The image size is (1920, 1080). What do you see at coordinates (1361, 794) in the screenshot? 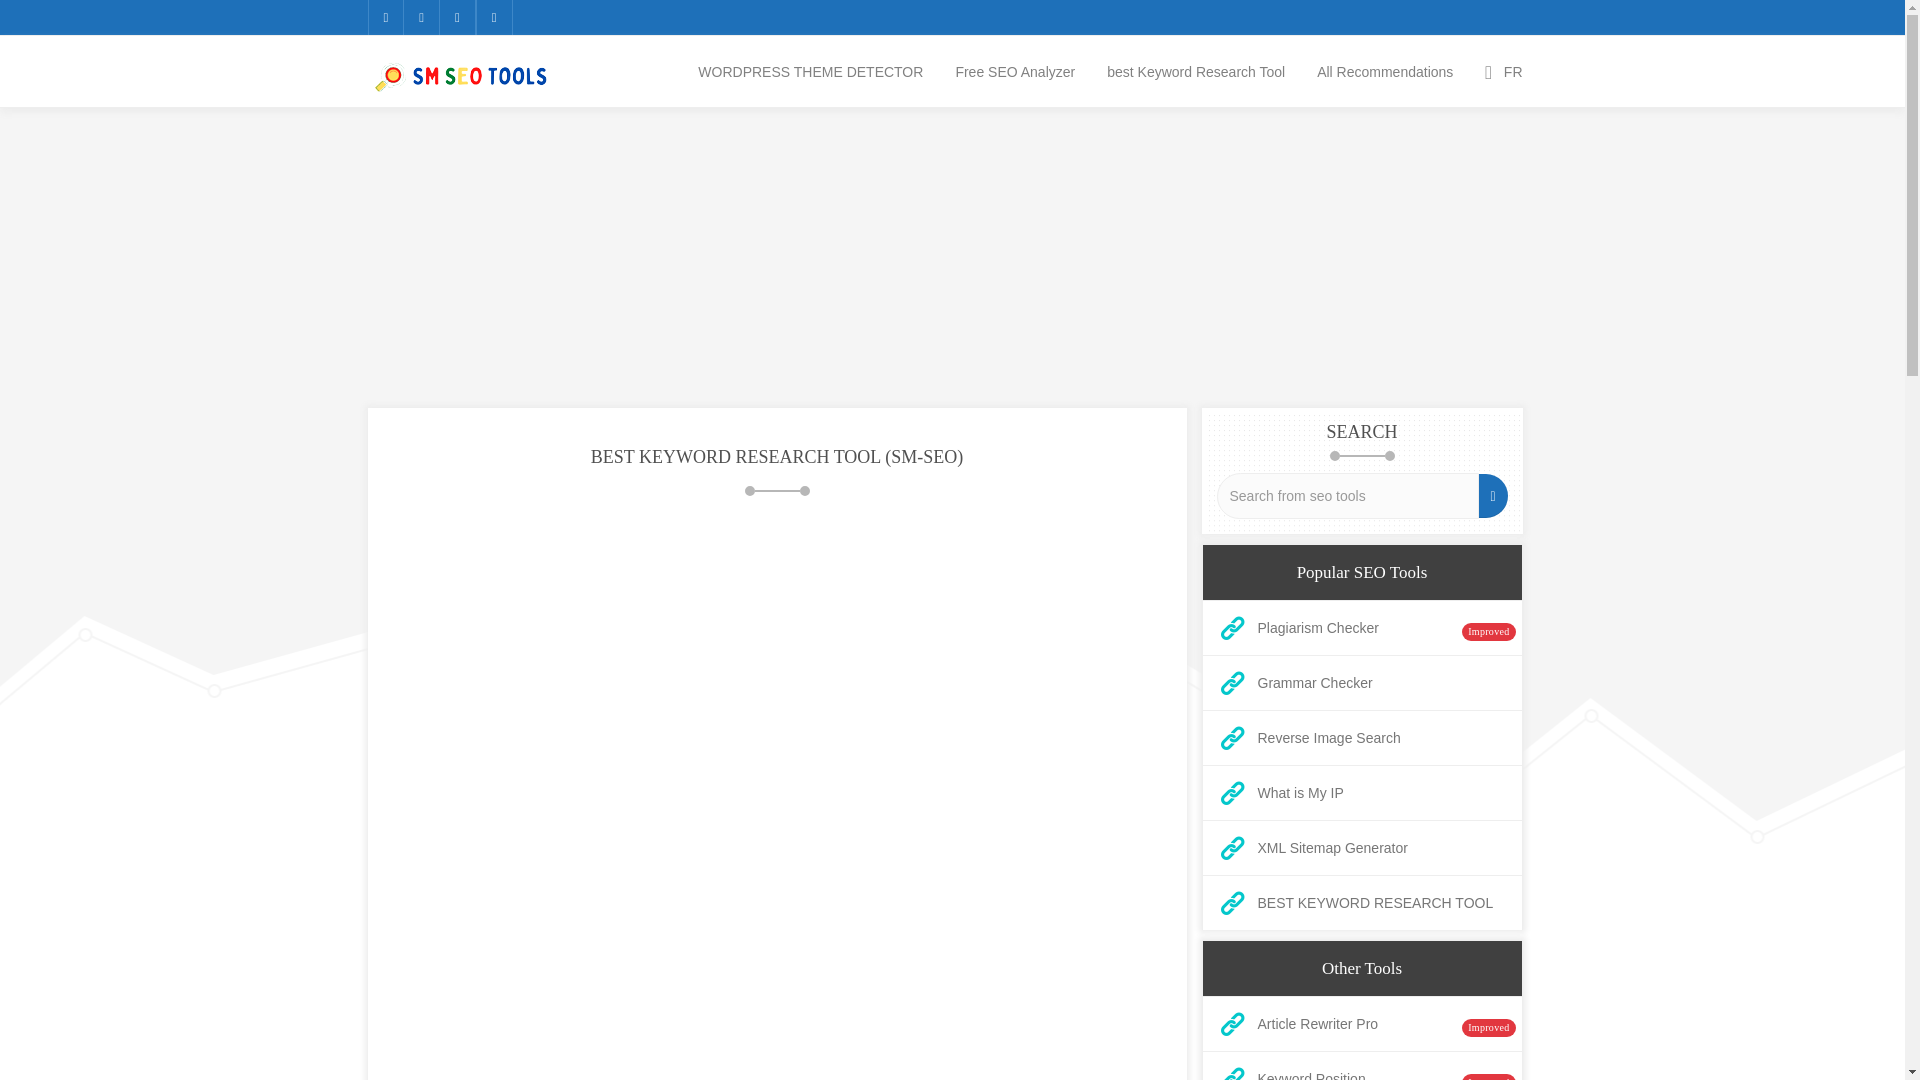
I see `What is My IP` at bounding box center [1361, 794].